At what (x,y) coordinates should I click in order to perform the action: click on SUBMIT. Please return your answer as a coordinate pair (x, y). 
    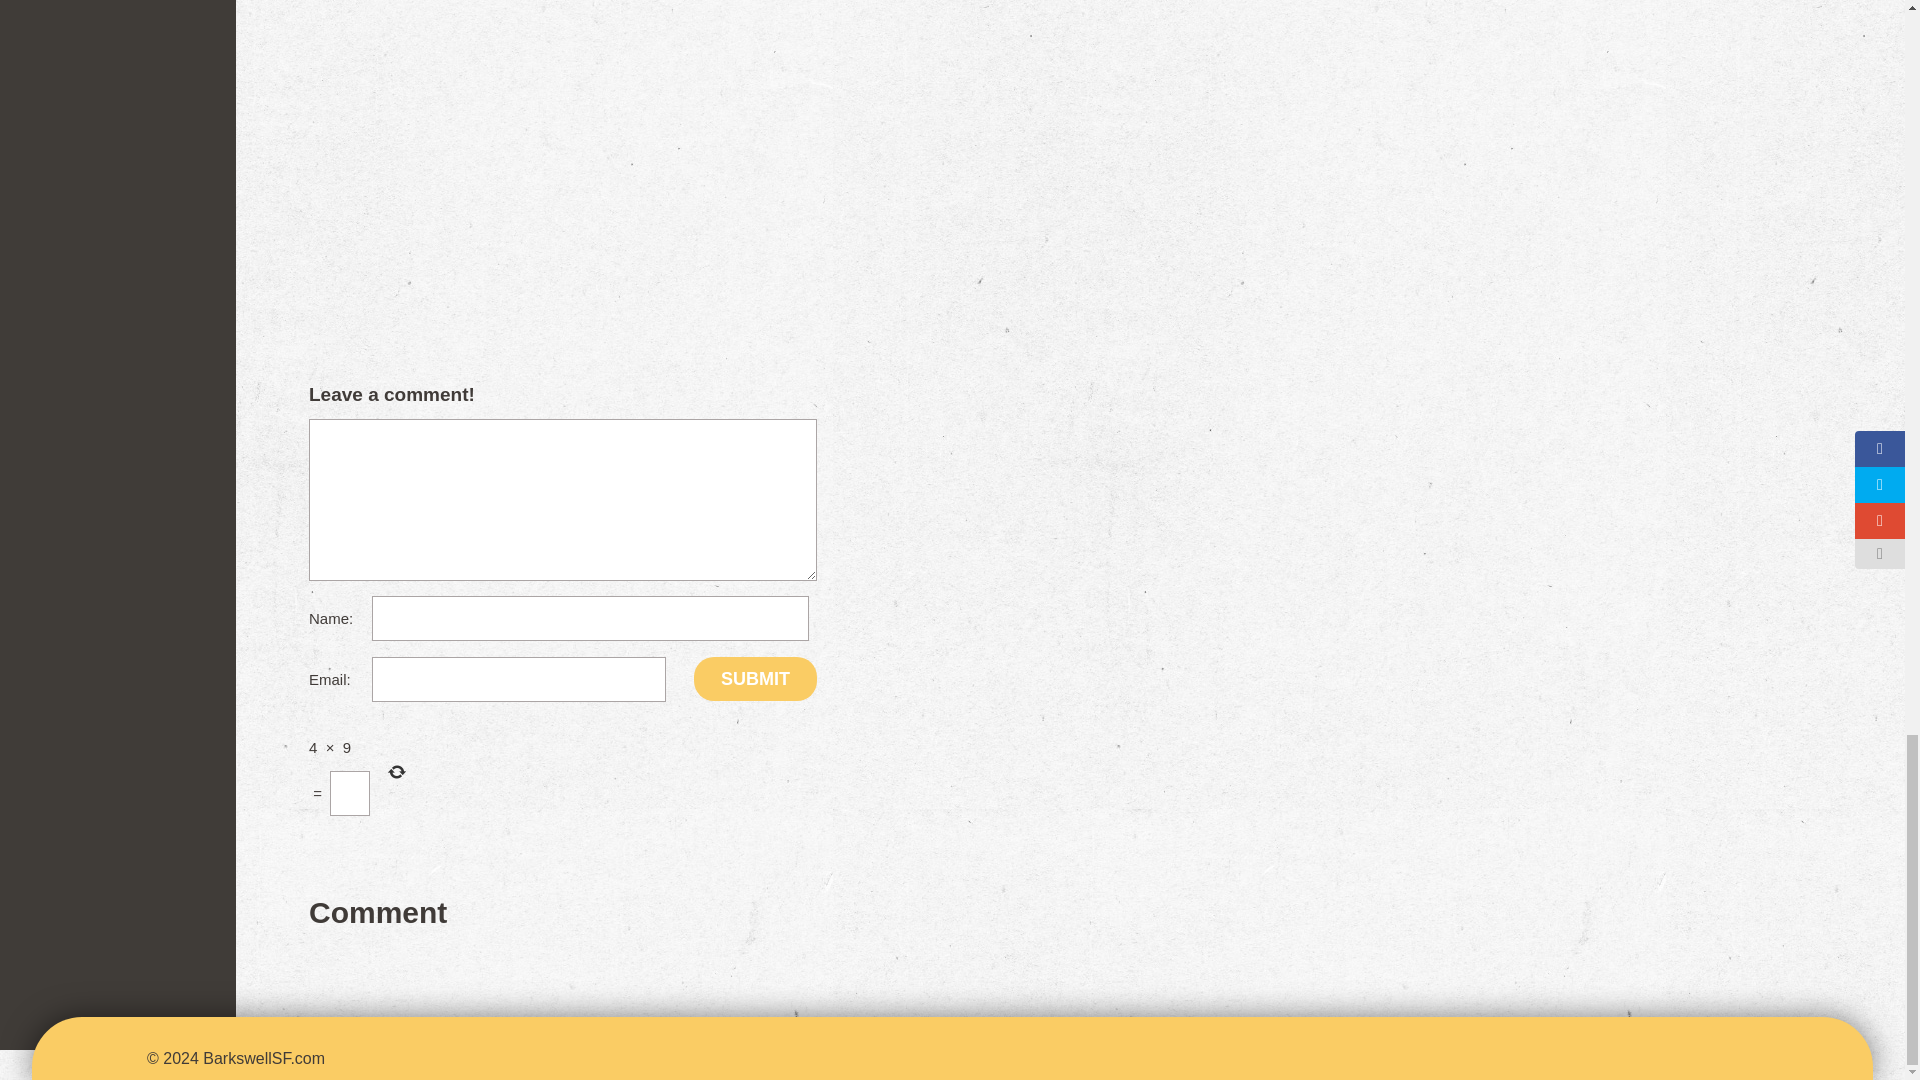
    Looking at the image, I should click on (755, 678).